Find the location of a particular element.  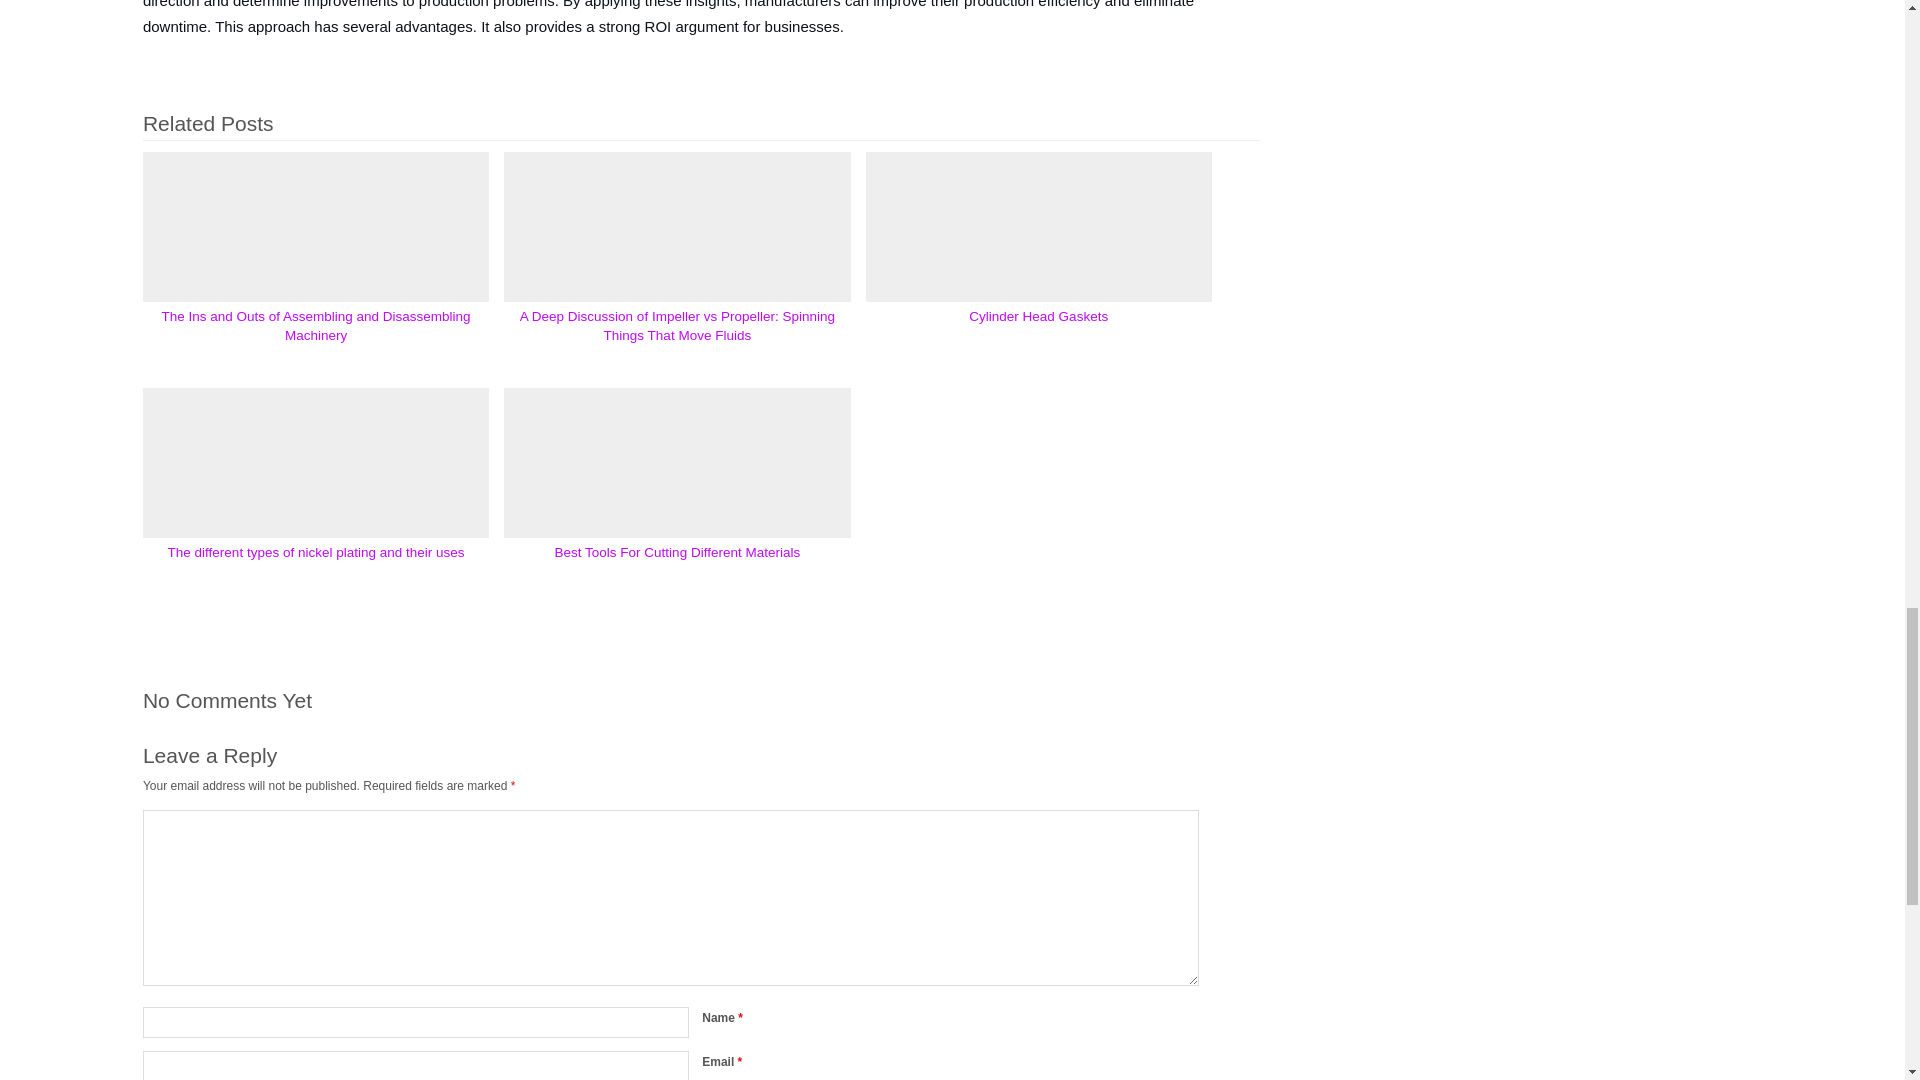

The Ins and Outs of Assembling and Disassembling Machinery is located at coordinates (316, 324).